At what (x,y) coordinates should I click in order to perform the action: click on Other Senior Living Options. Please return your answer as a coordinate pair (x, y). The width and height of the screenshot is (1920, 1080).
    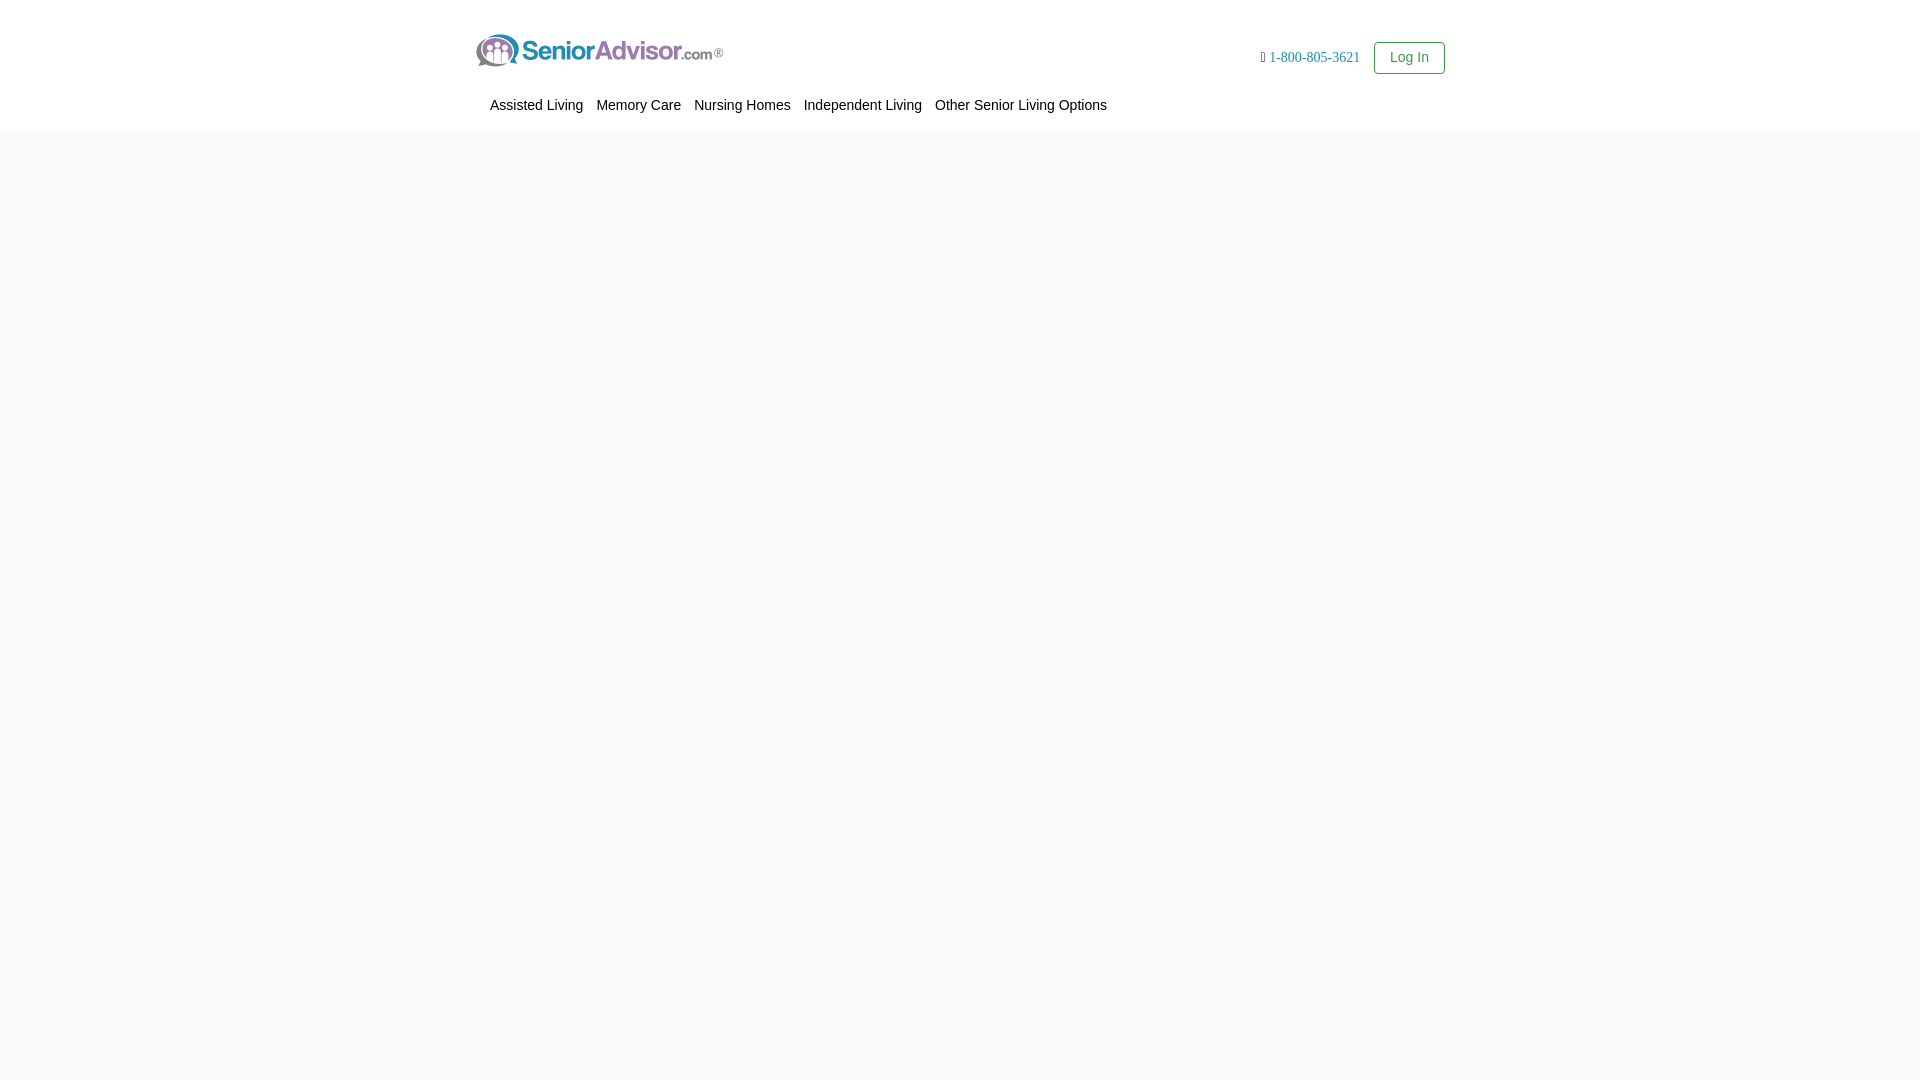
    Looking at the image, I should click on (862, 102).